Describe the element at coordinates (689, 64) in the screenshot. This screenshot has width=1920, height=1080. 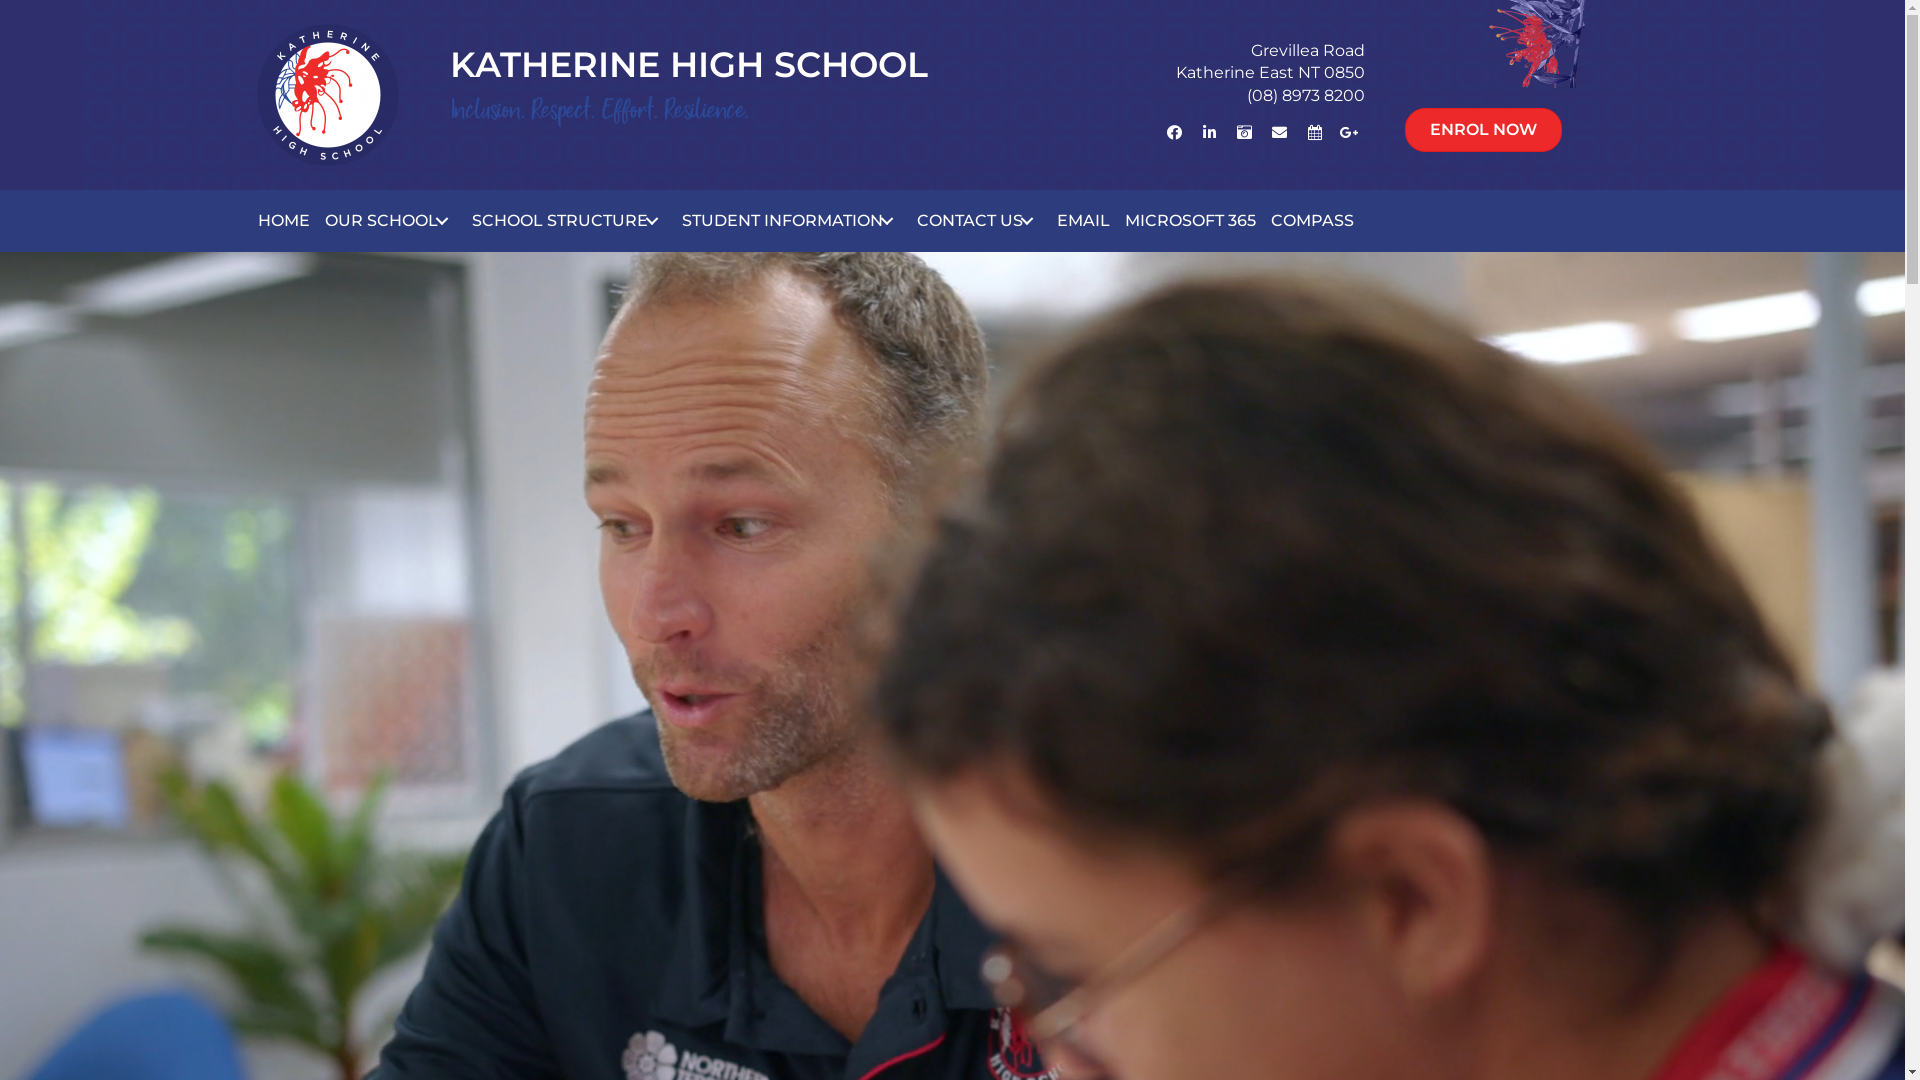
I see `KATHERINE HIGH SCHOOL` at that location.